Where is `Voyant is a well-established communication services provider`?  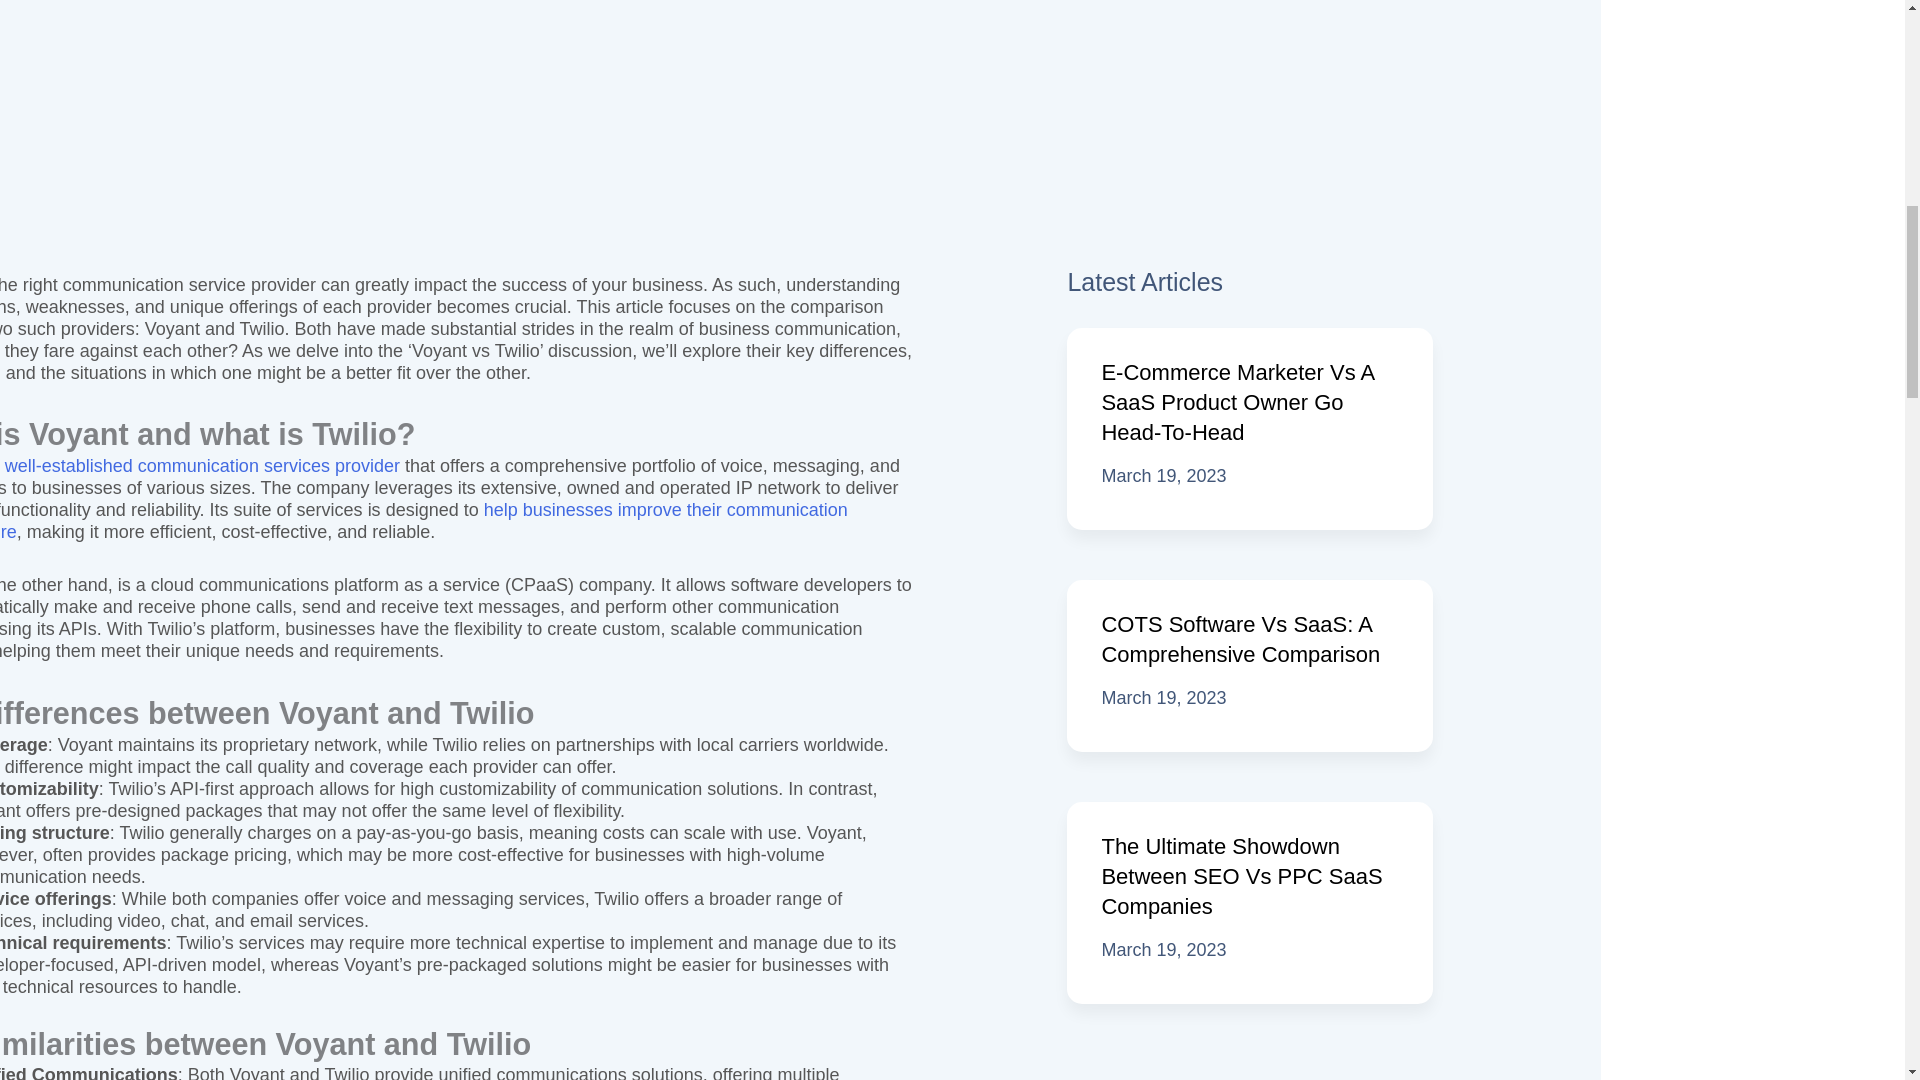
Voyant is a well-established communication services provider is located at coordinates (200, 466).